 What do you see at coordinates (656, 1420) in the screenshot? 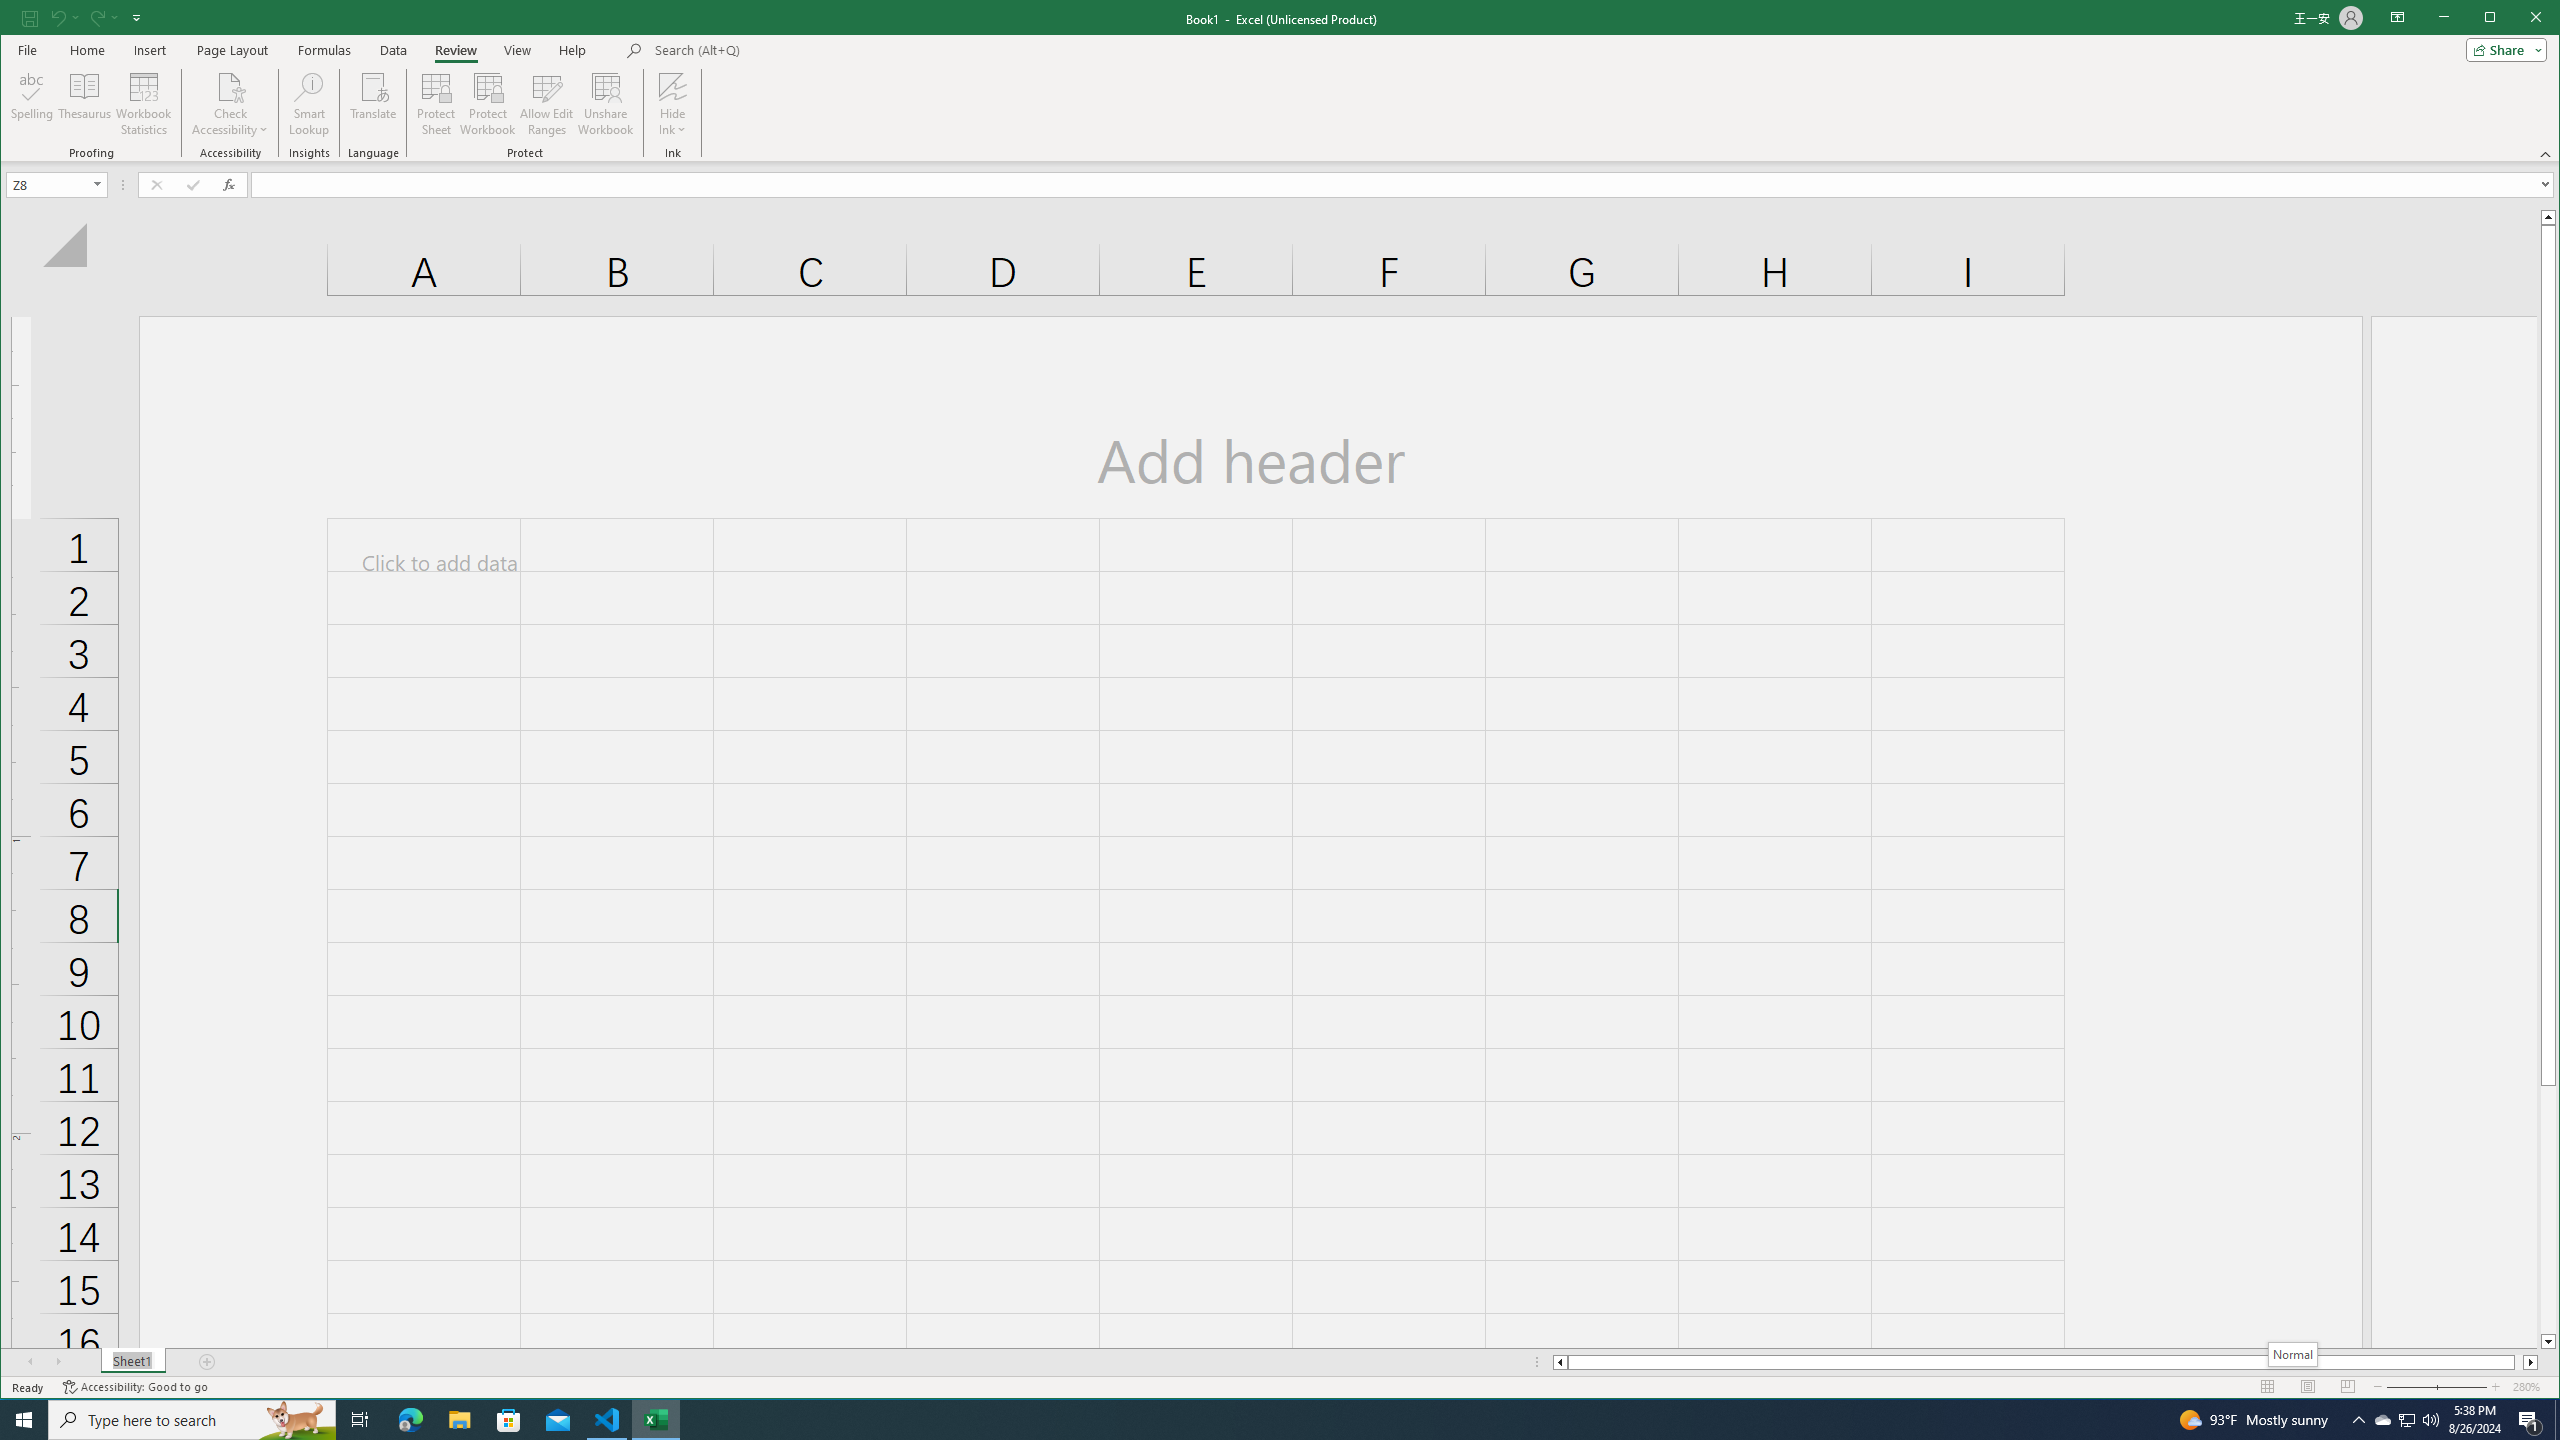
I see `Excel - 1 running window` at bounding box center [656, 1420].